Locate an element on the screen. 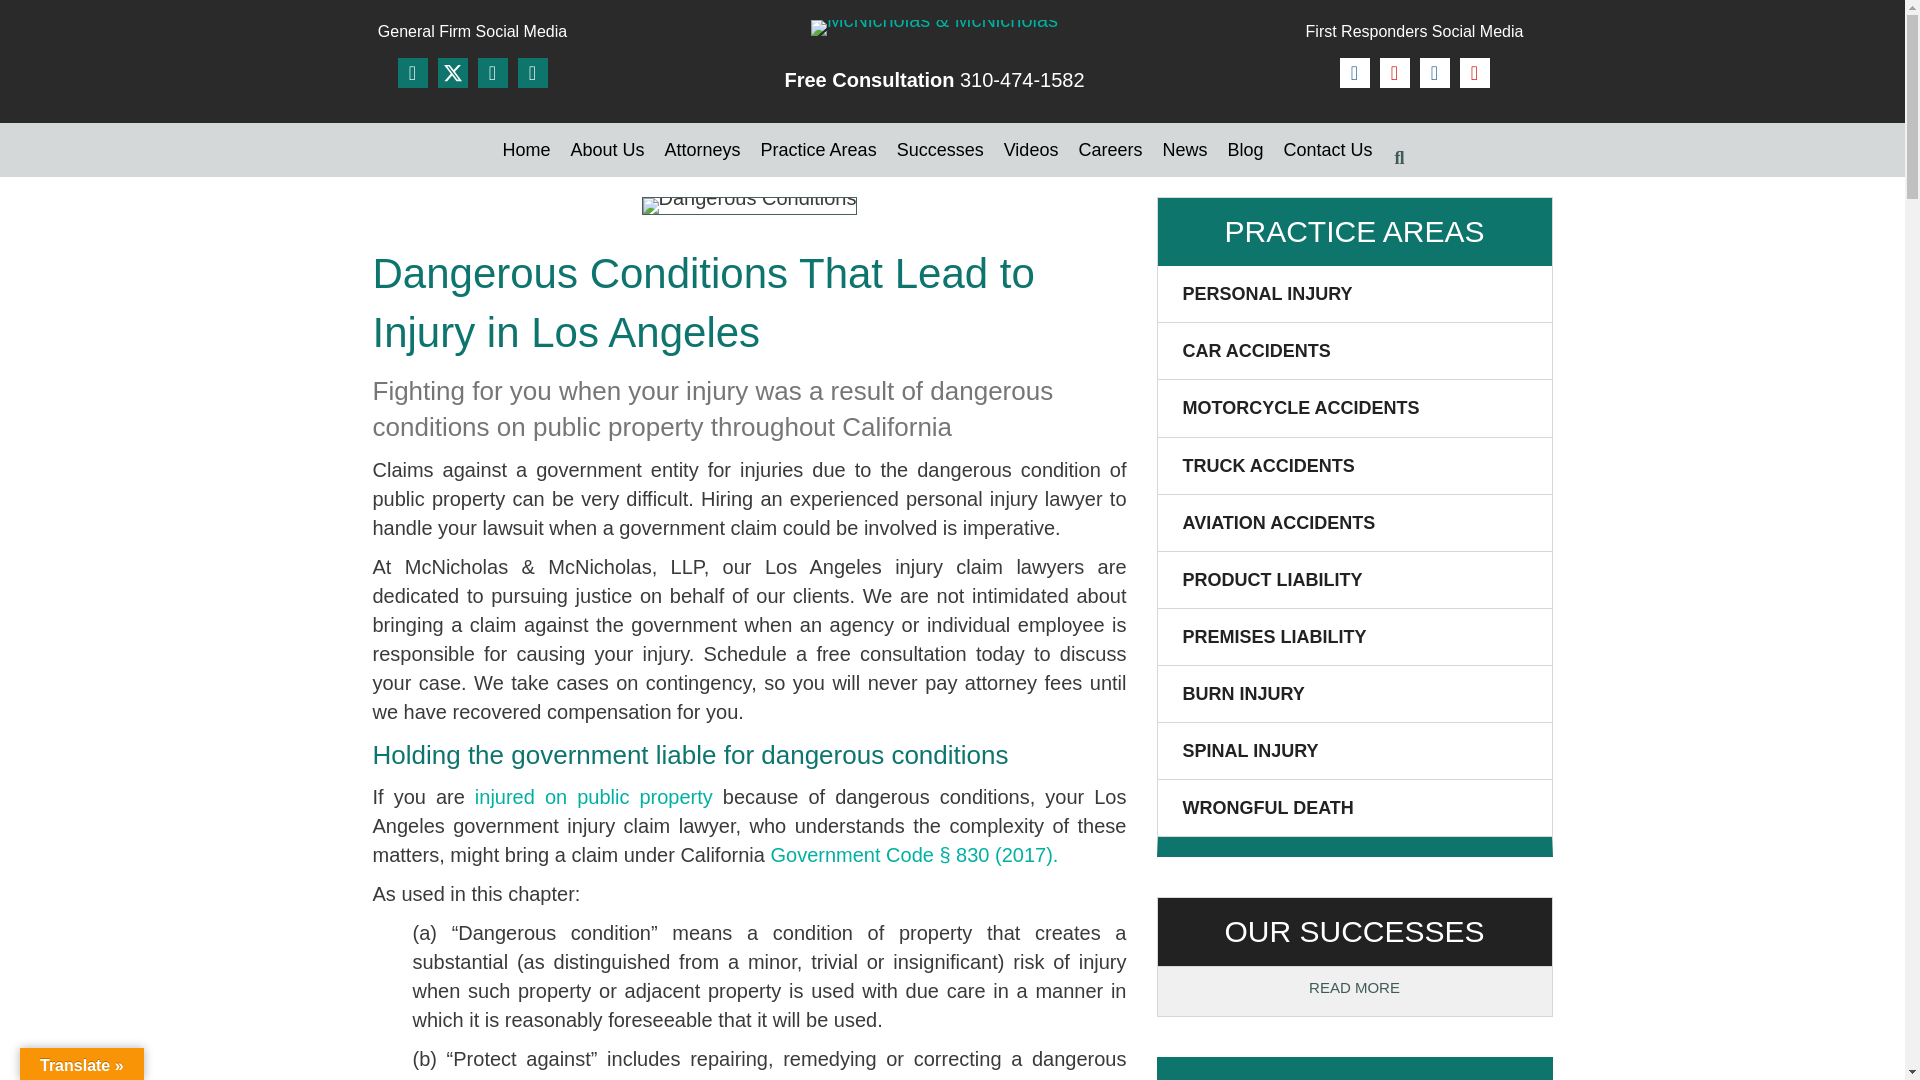 The width and height of the screenshot is (1920, 1080). Attorneys is located at coordinates (702, 150).